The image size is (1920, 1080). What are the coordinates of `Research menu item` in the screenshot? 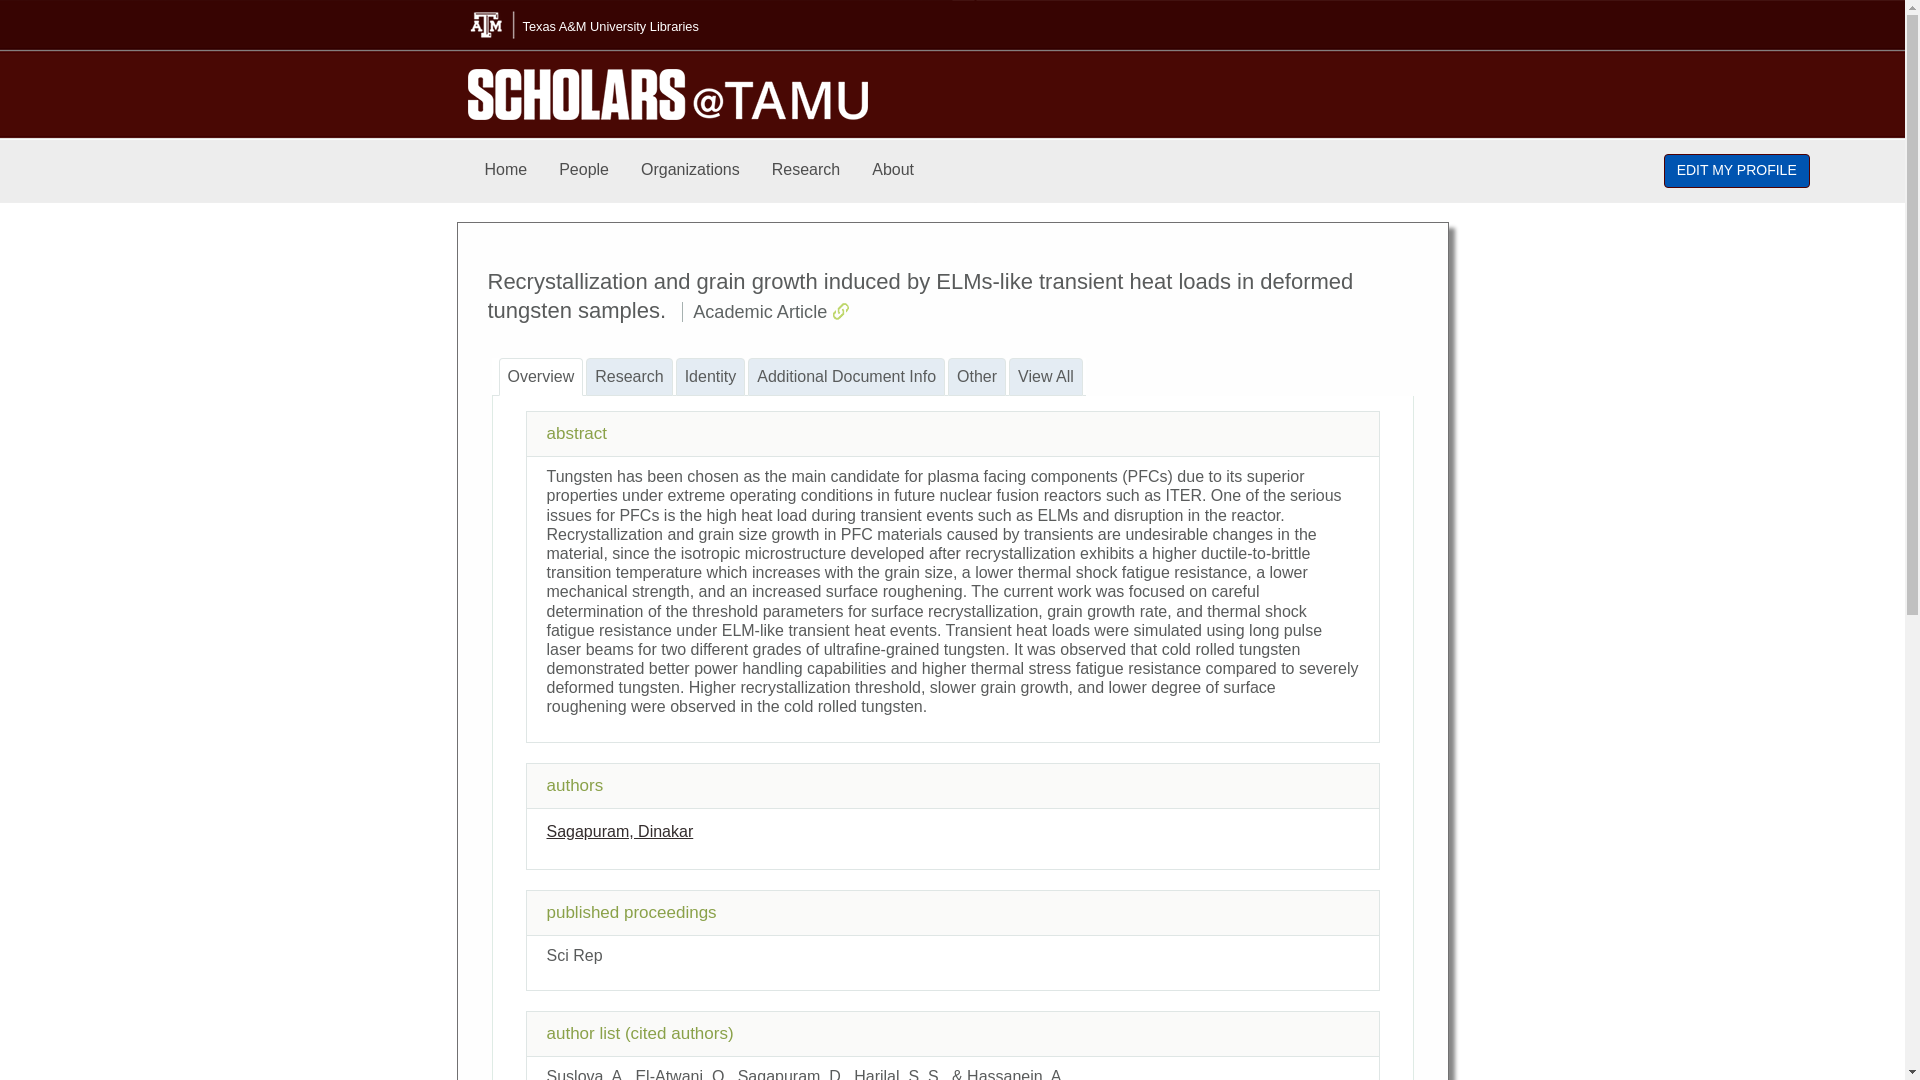 It's located at (806, 170).